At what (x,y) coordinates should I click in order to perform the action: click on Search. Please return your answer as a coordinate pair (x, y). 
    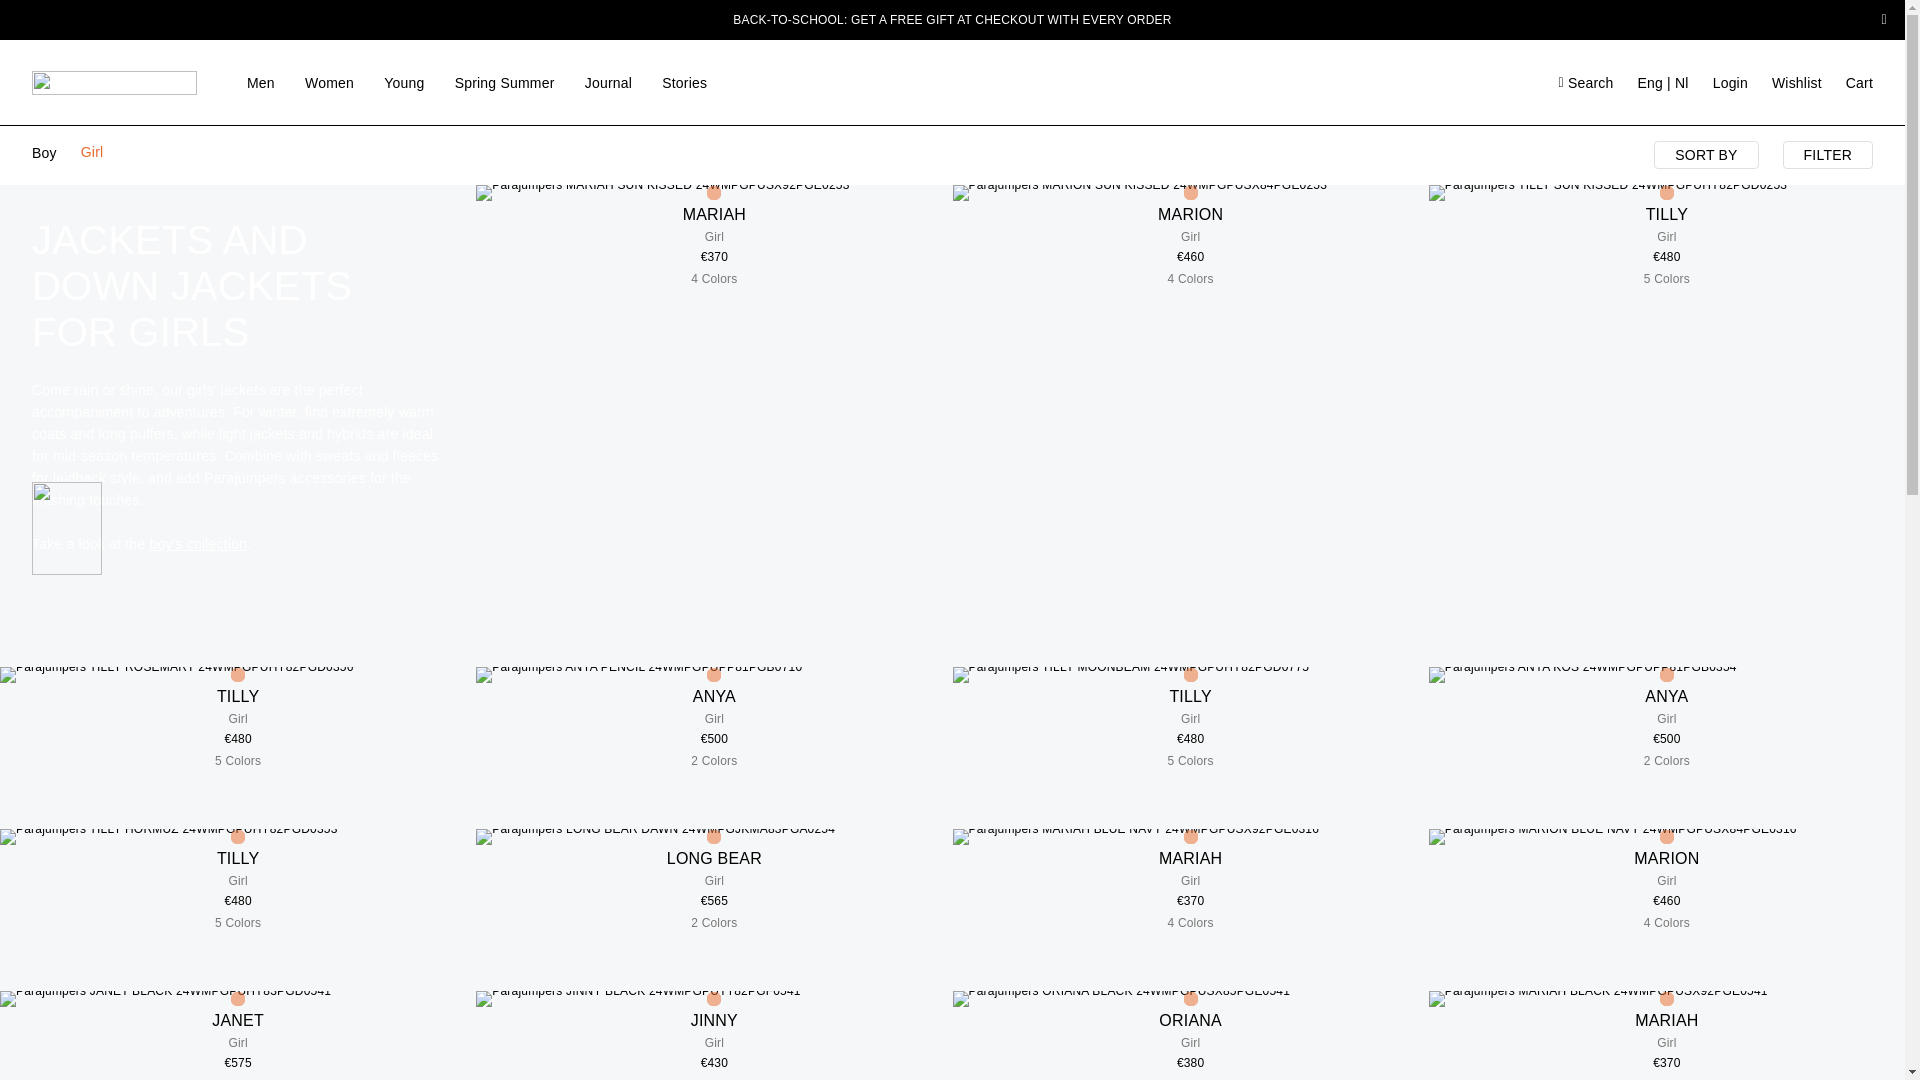
    Looking at the image, I should click on (1162, 106).